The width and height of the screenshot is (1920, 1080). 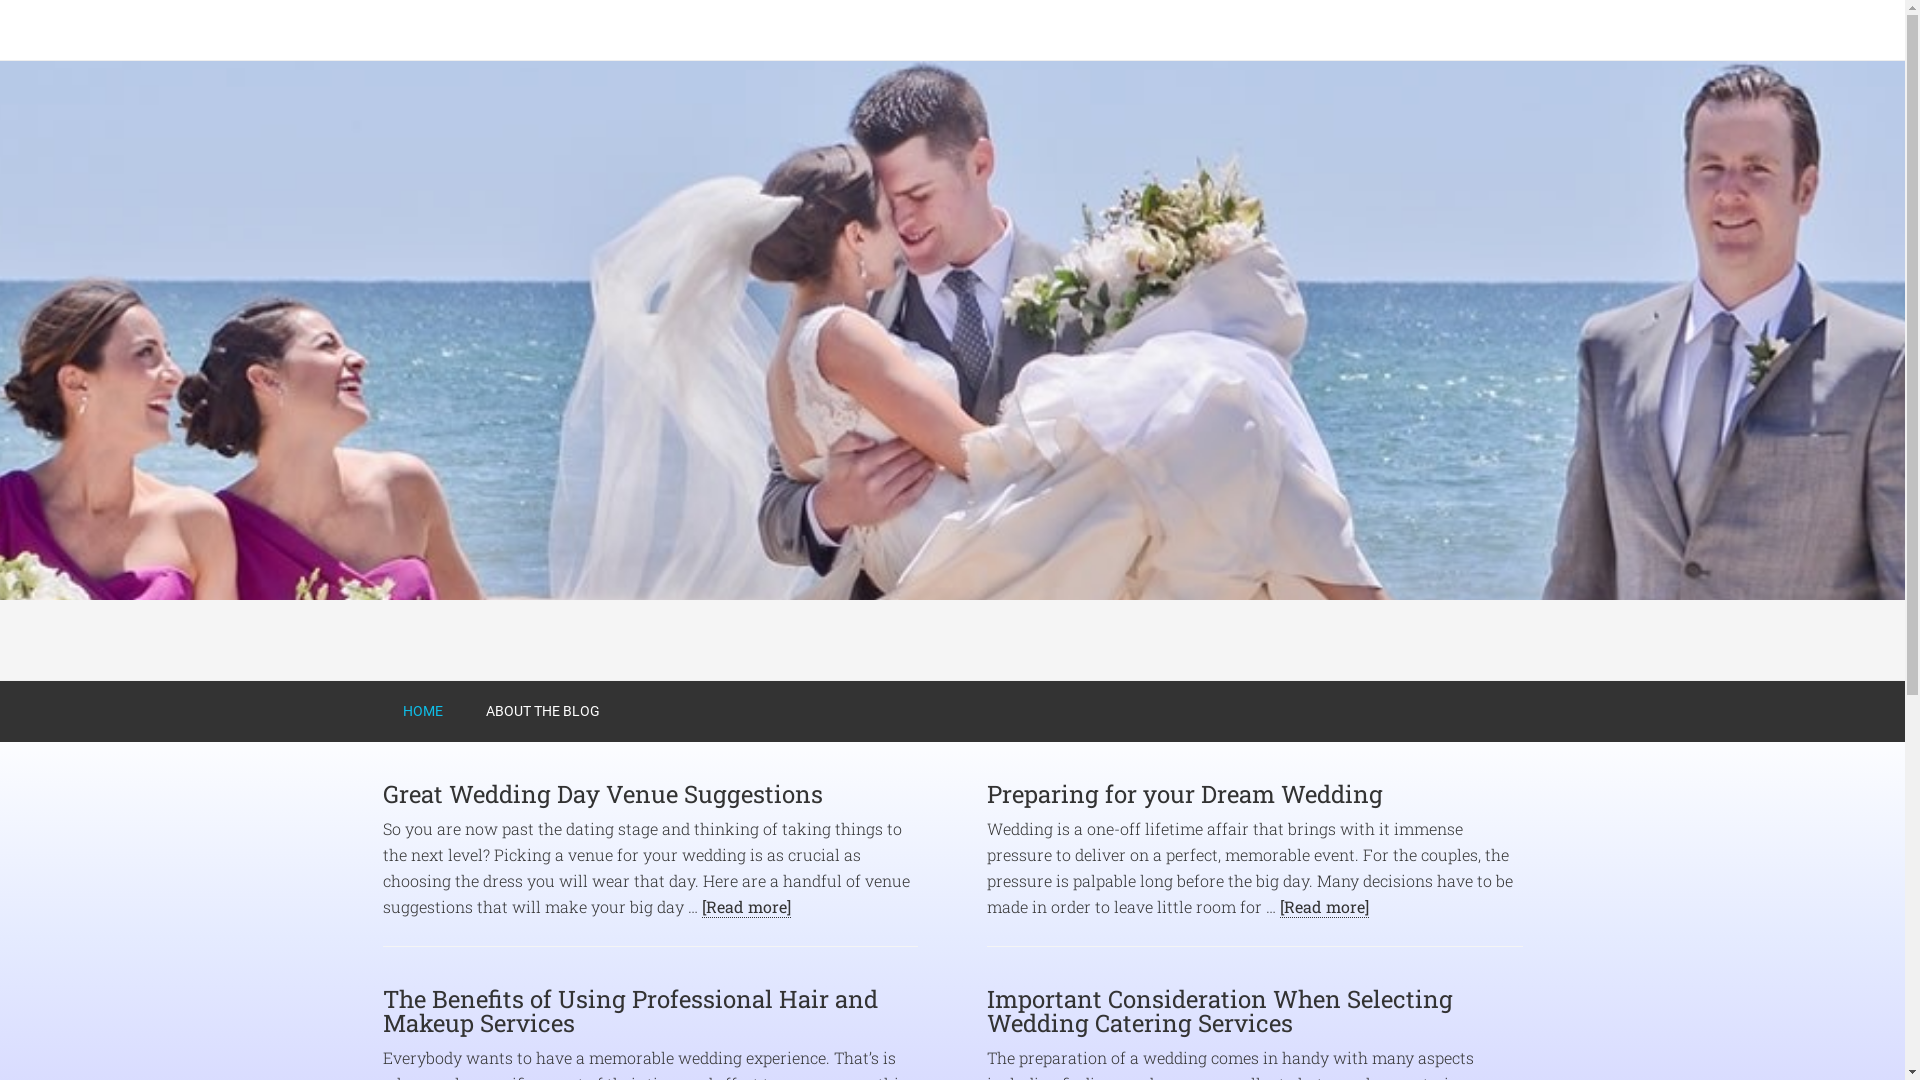 I want to click on [Read more], so click(x=746, y=907).